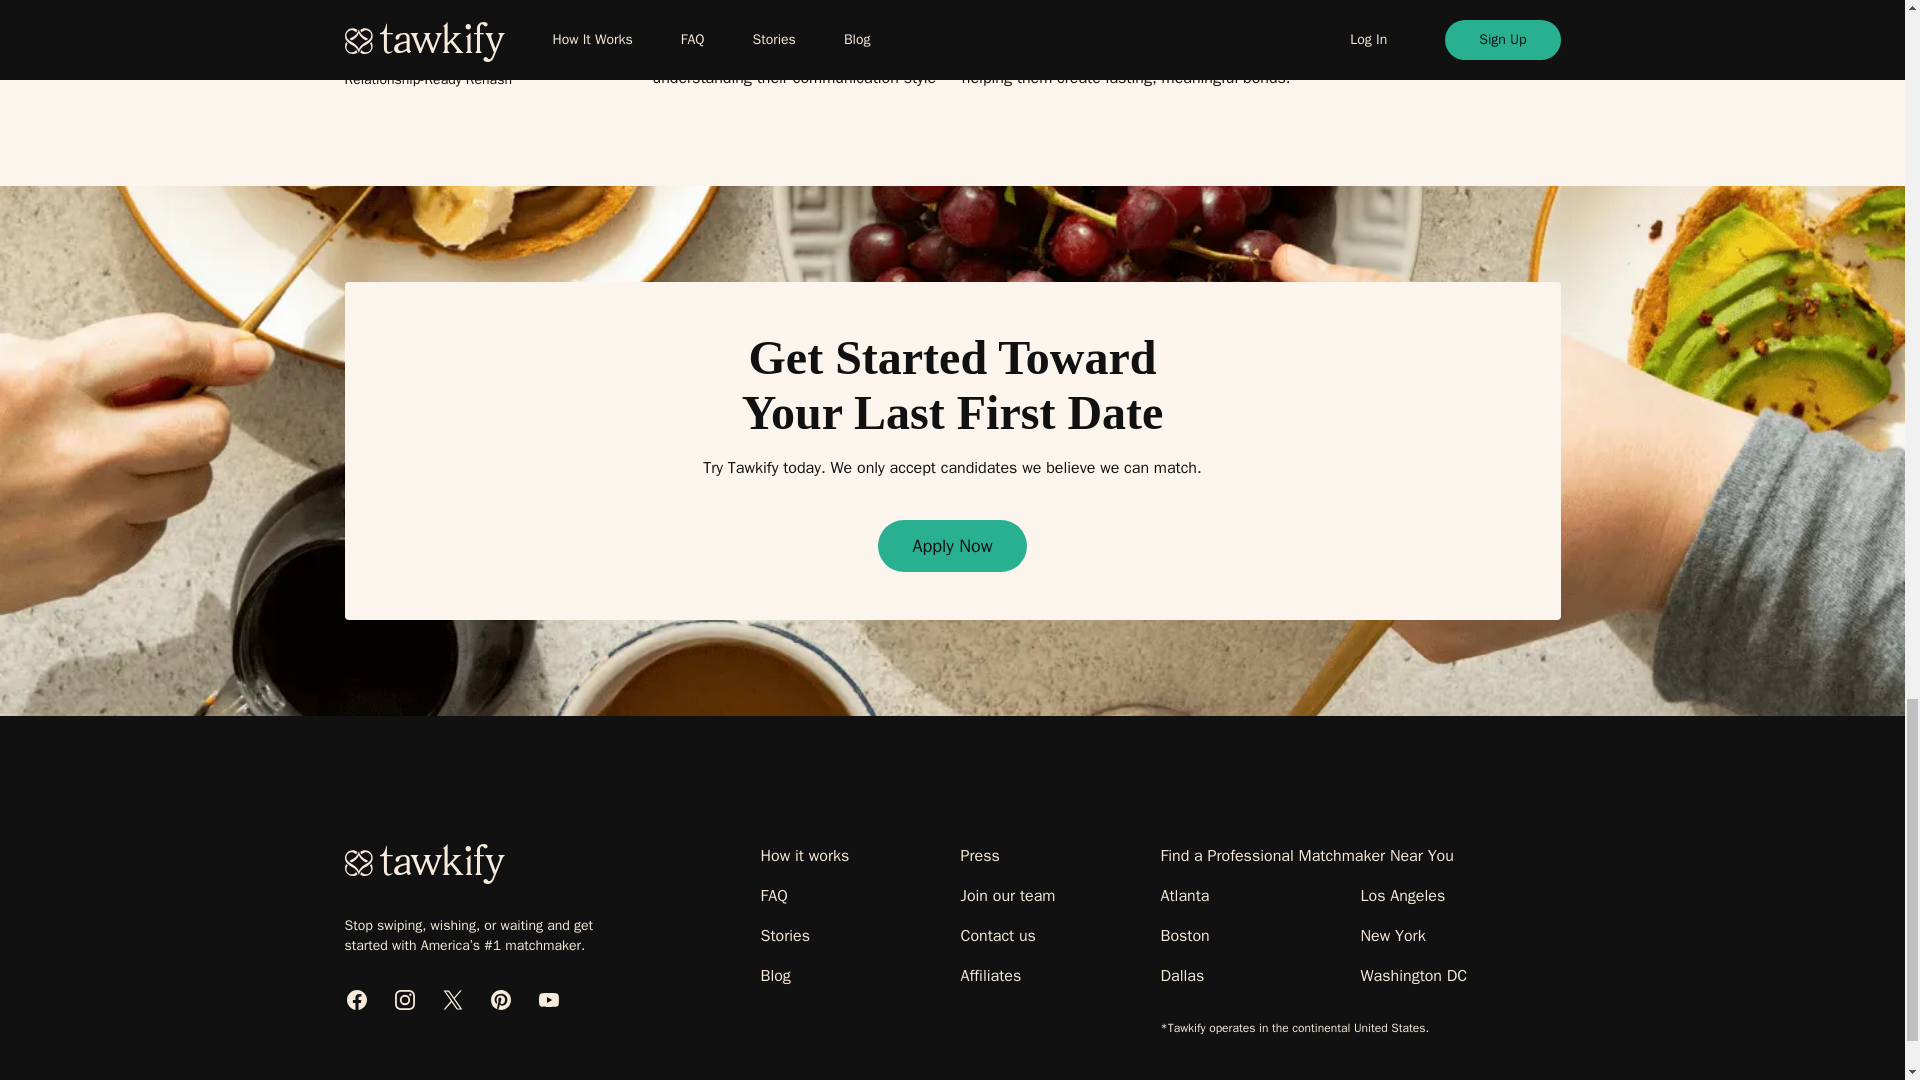 This screenshot has width=1920, height=1080. What do you see at coordinates (774, 976) in the screenshot?
I see `Blog` at bounding box center [774, 976].